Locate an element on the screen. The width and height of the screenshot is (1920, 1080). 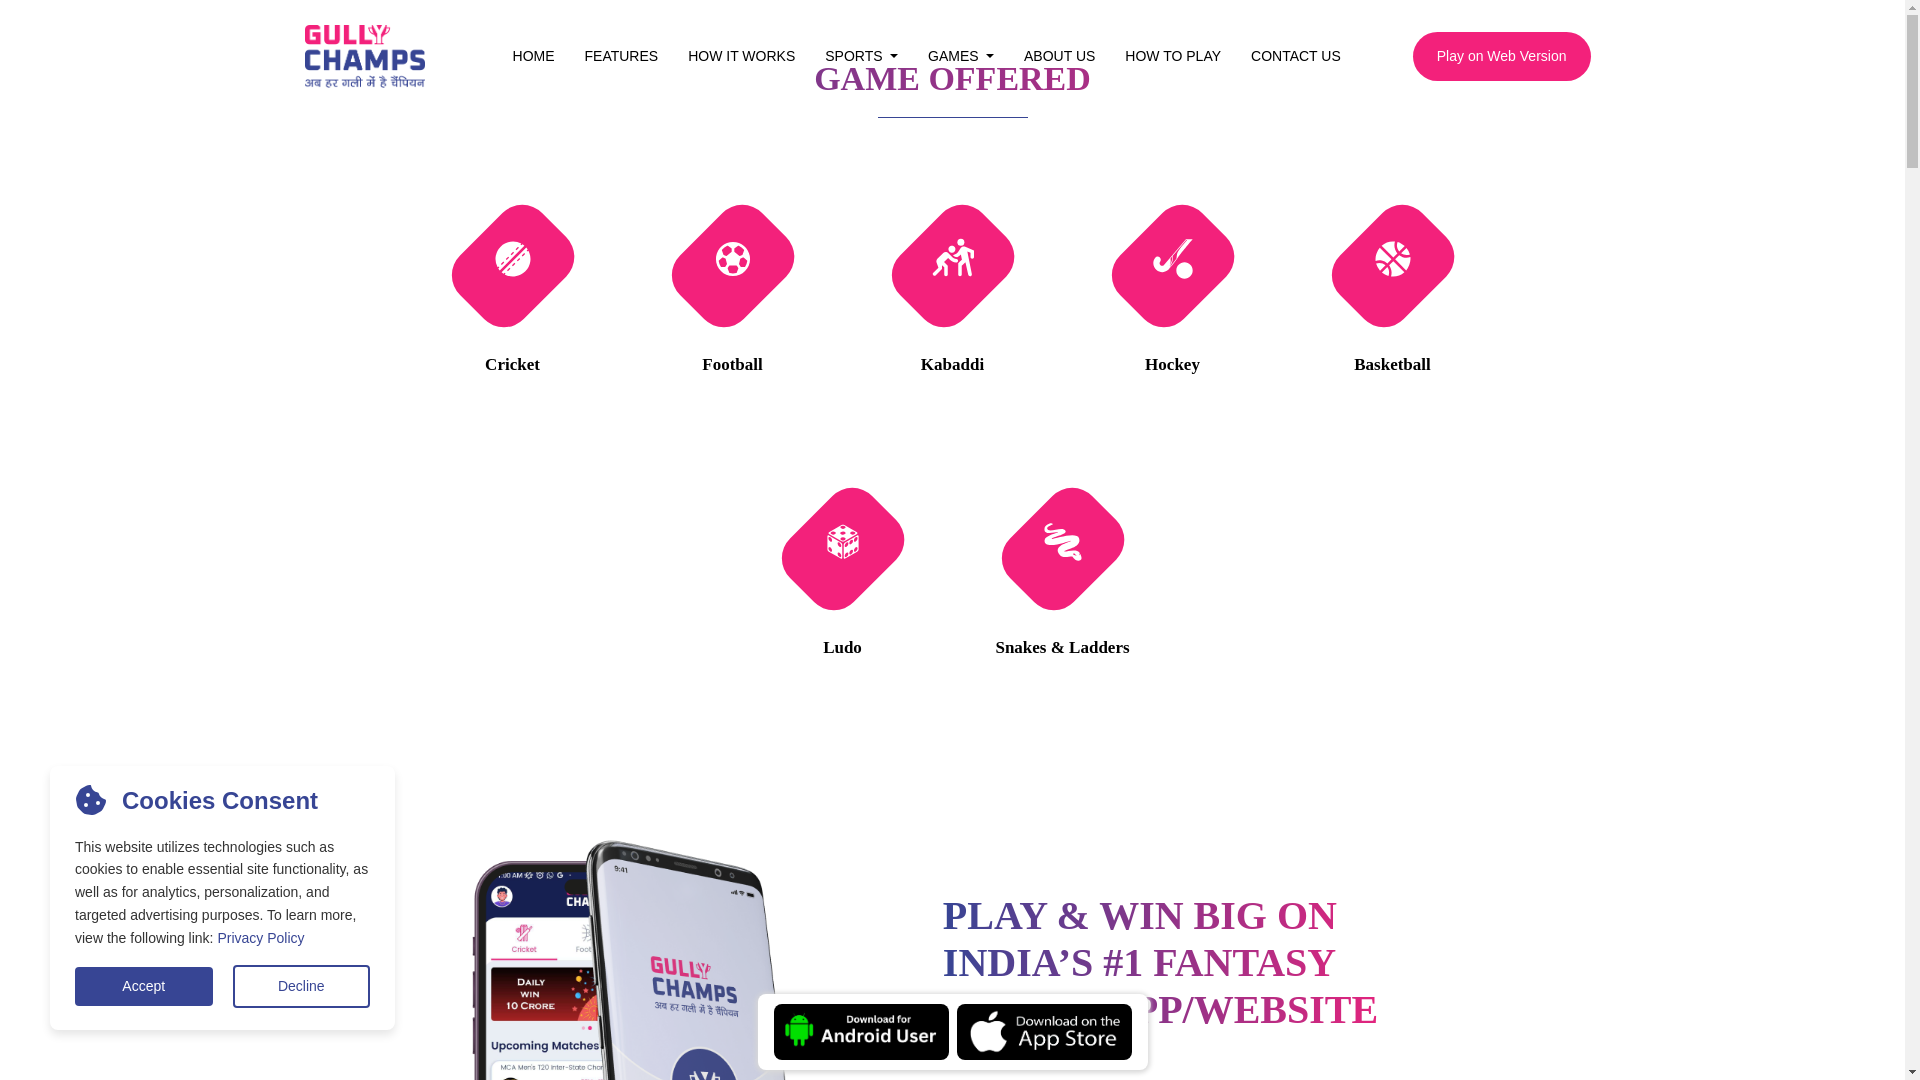
HOW TO PLAY is located at coordinates (1172, 56).